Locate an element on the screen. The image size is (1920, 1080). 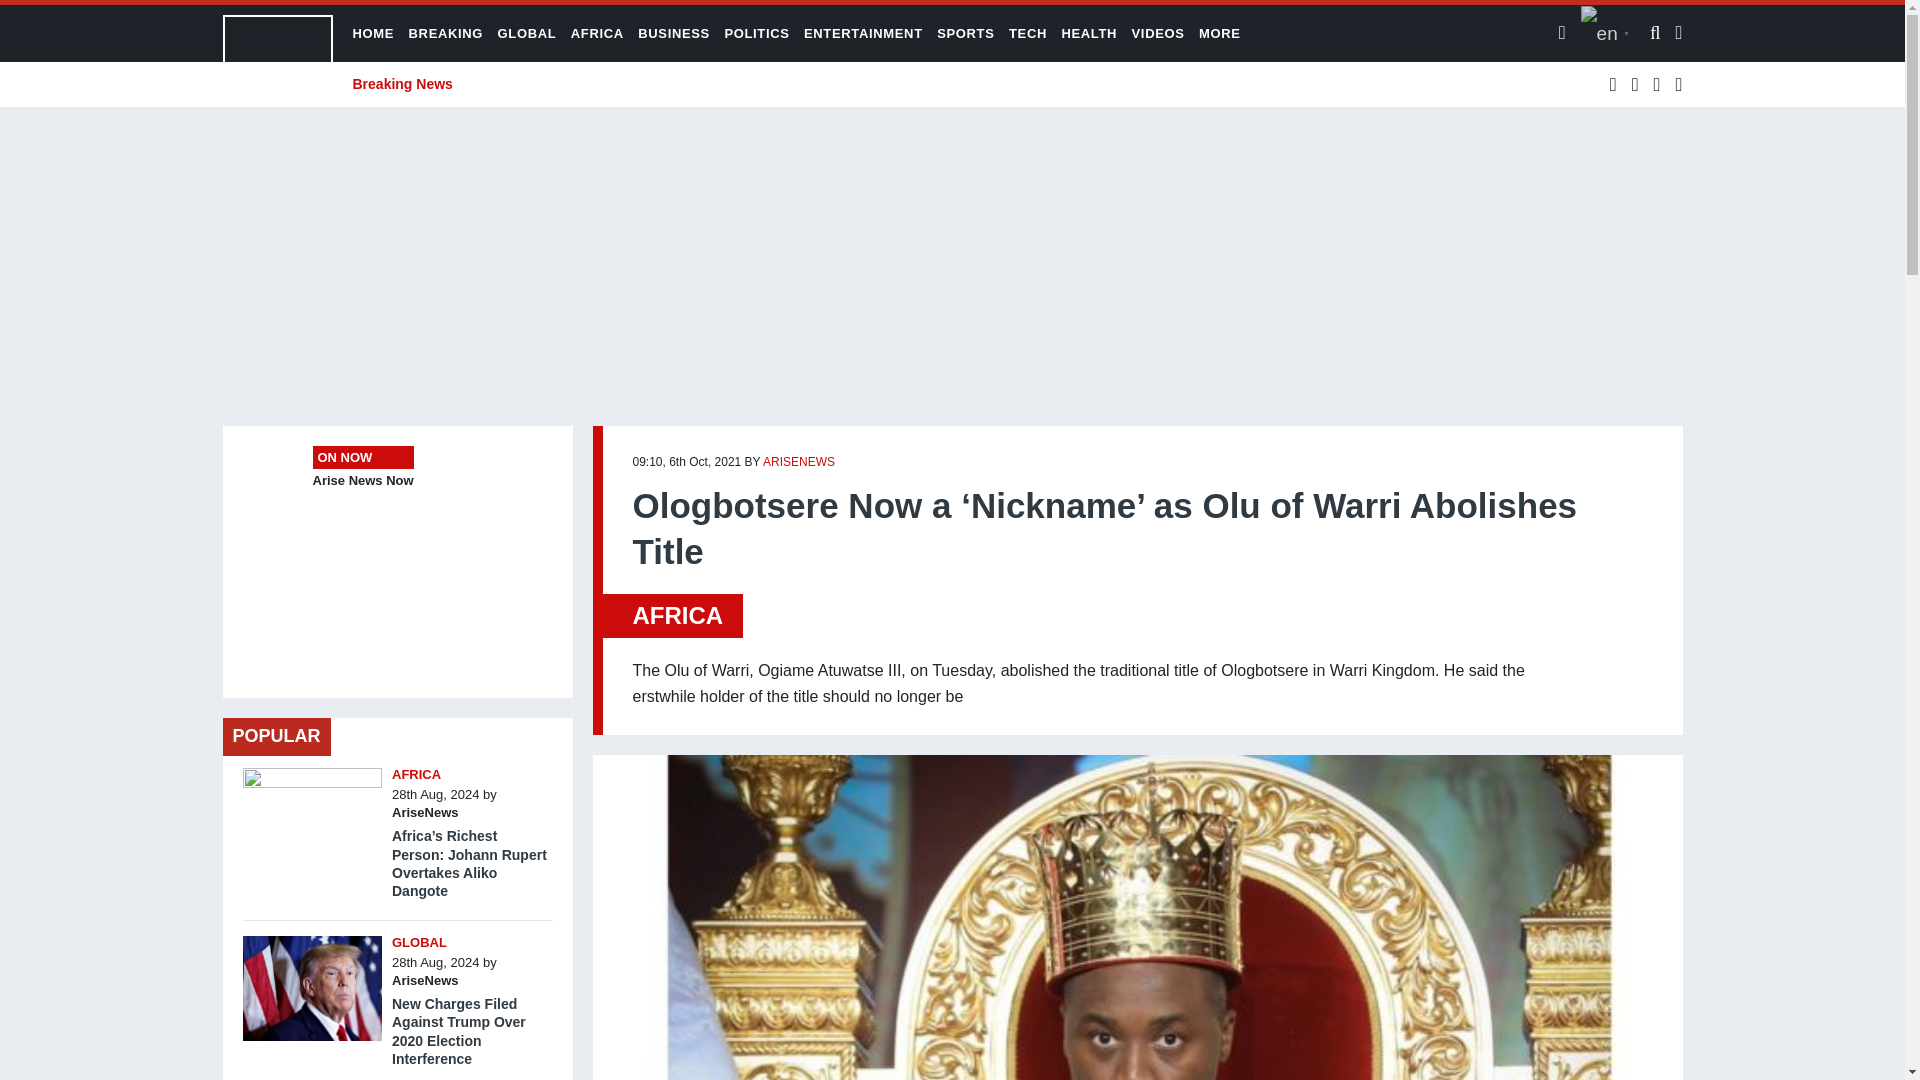
MORE is located at coordinates (1219, 33).